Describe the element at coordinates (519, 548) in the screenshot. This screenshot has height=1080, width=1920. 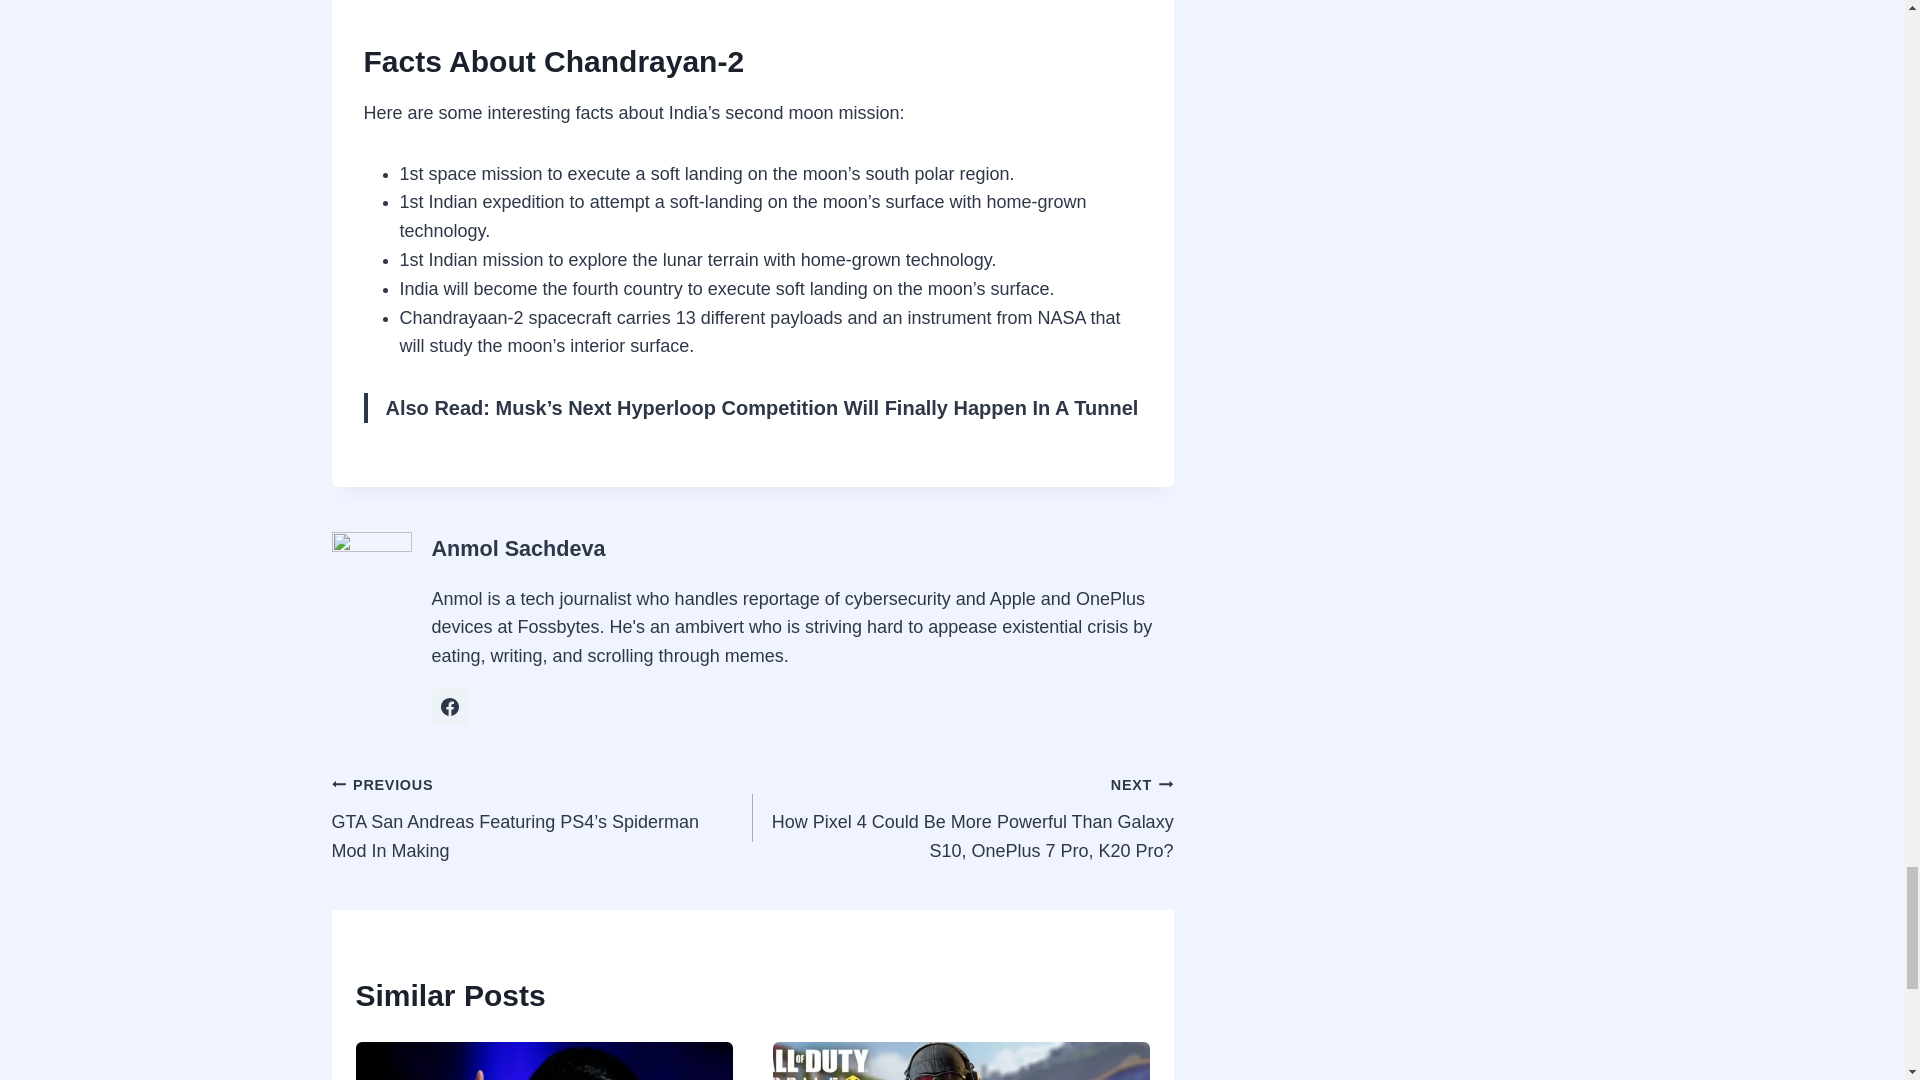
I see `Posts by Anmol Sachdeva` at that location.